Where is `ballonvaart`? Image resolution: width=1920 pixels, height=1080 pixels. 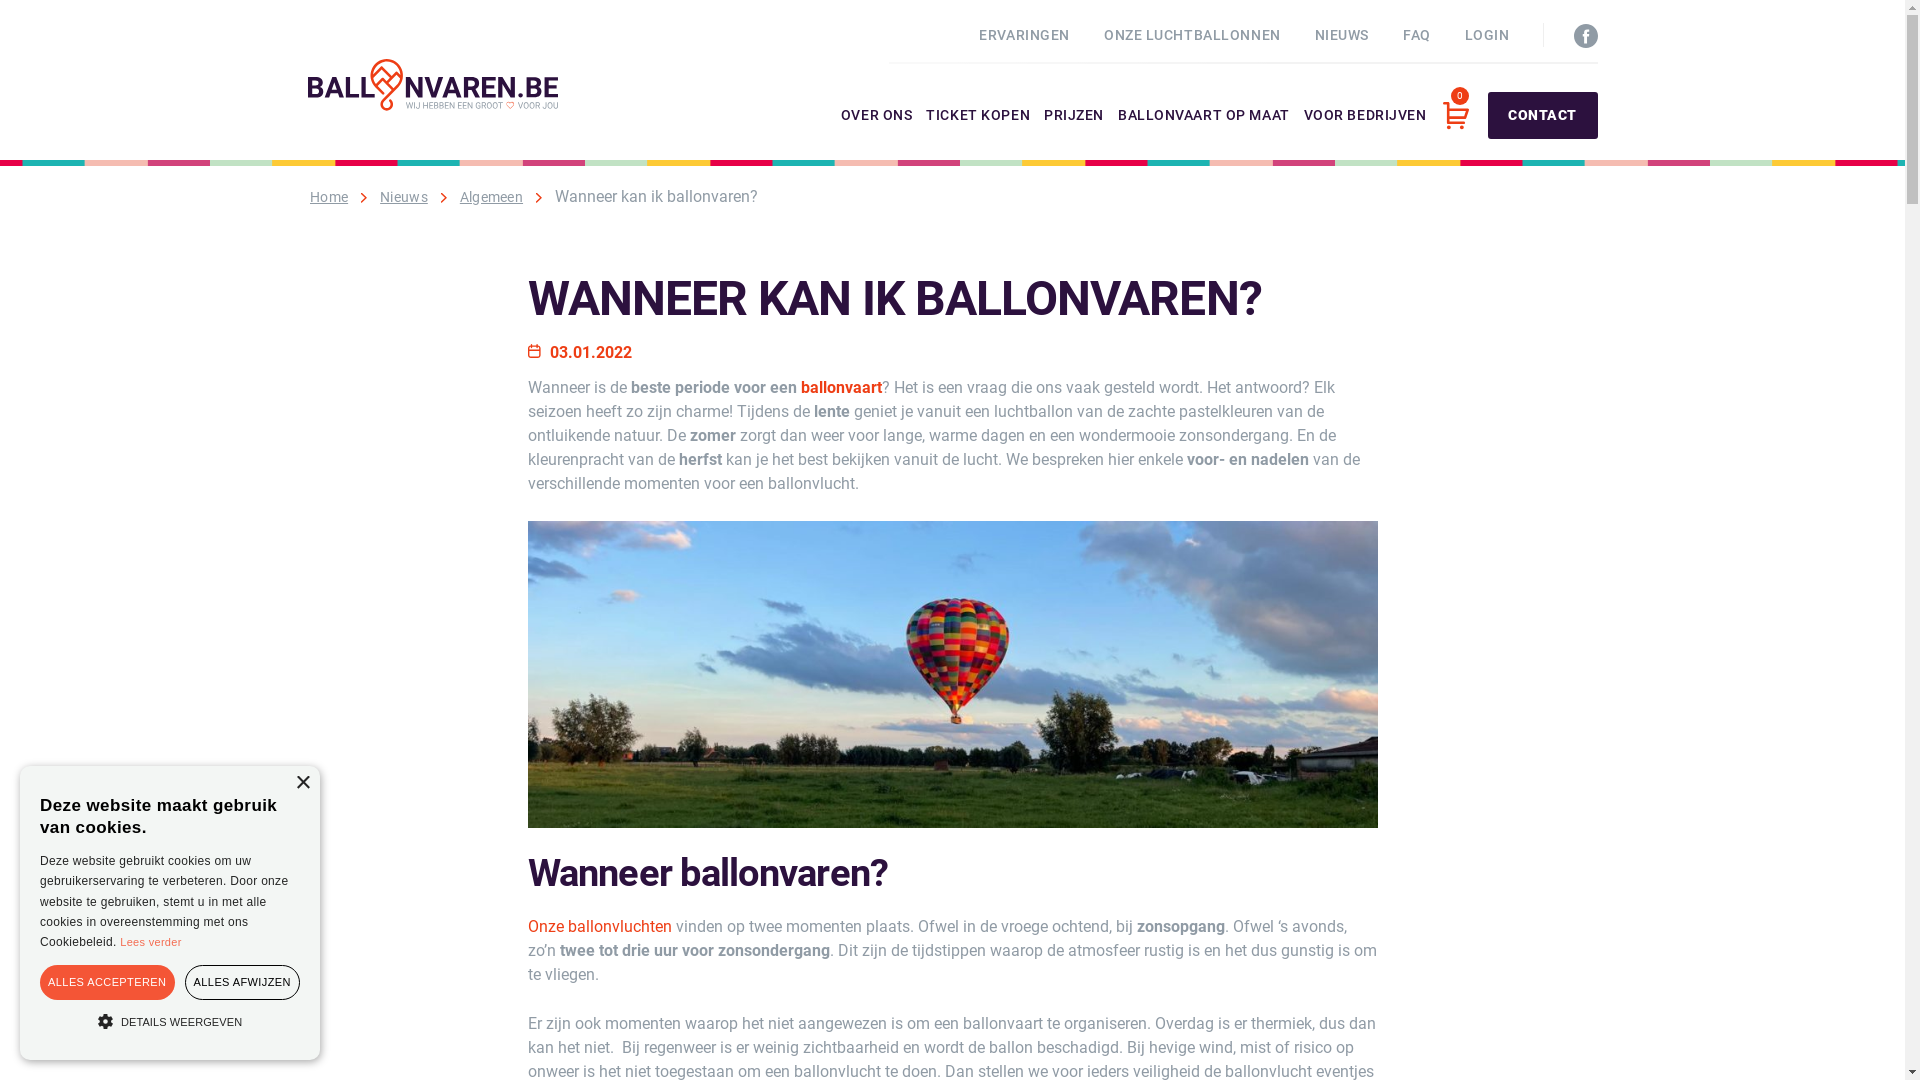
ballonvaart is located at coordinates (840, 388).